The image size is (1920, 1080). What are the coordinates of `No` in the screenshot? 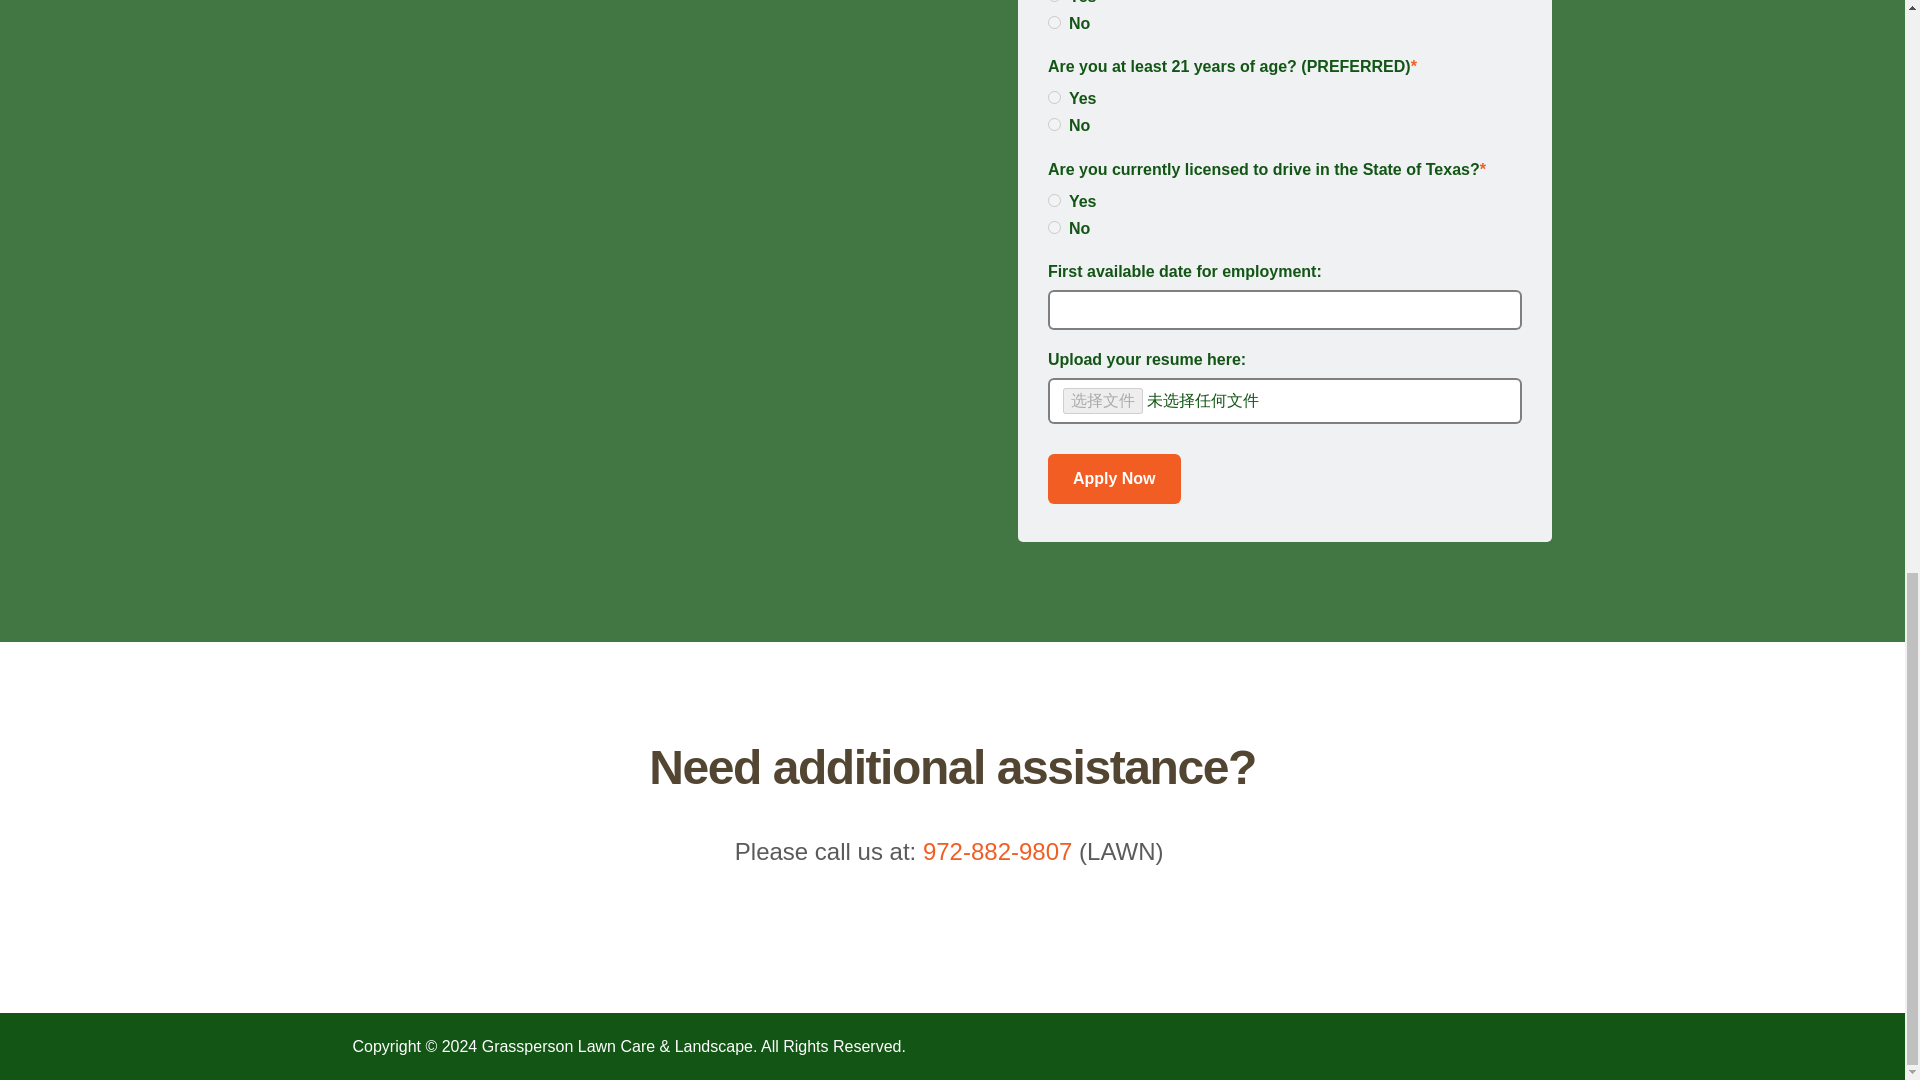 It's located at (1054, 124).